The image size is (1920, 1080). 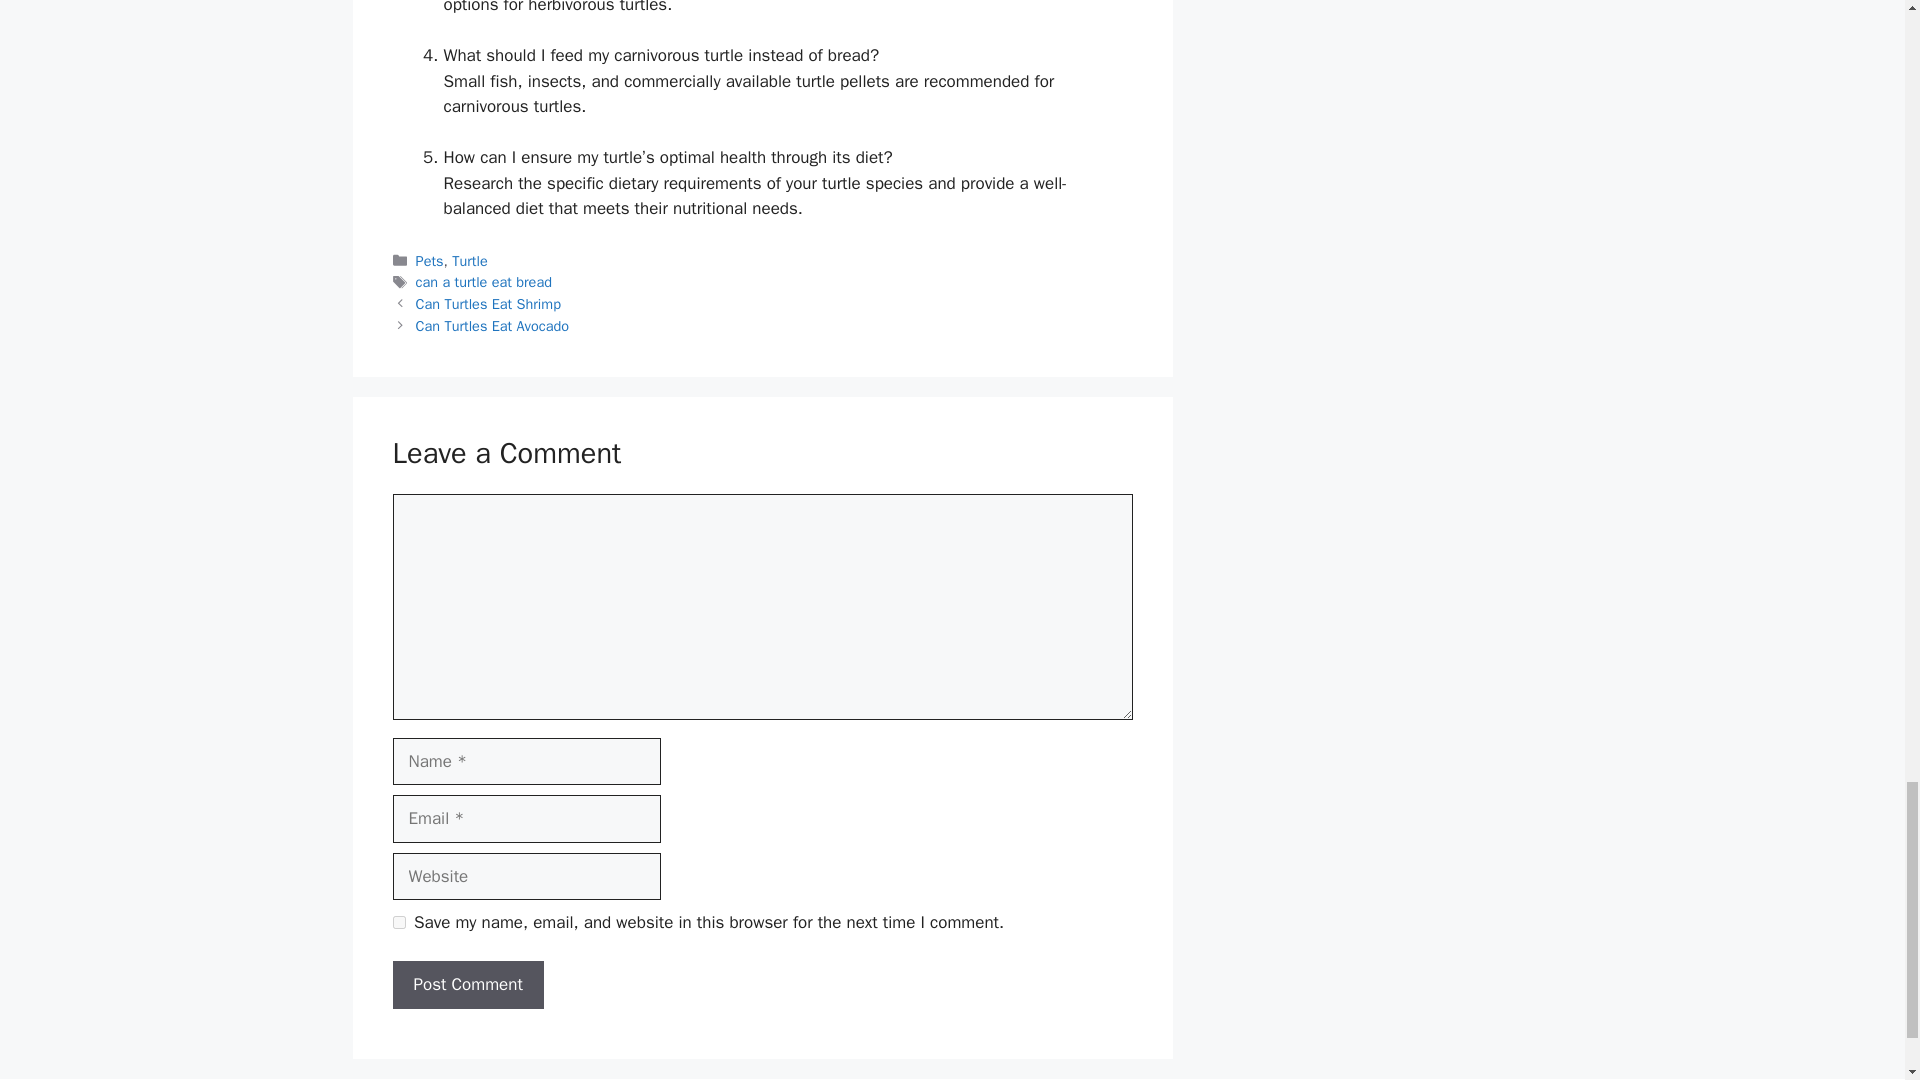 I want to click on Can Turtles Eat Avocado, so click(x=492, y=326).